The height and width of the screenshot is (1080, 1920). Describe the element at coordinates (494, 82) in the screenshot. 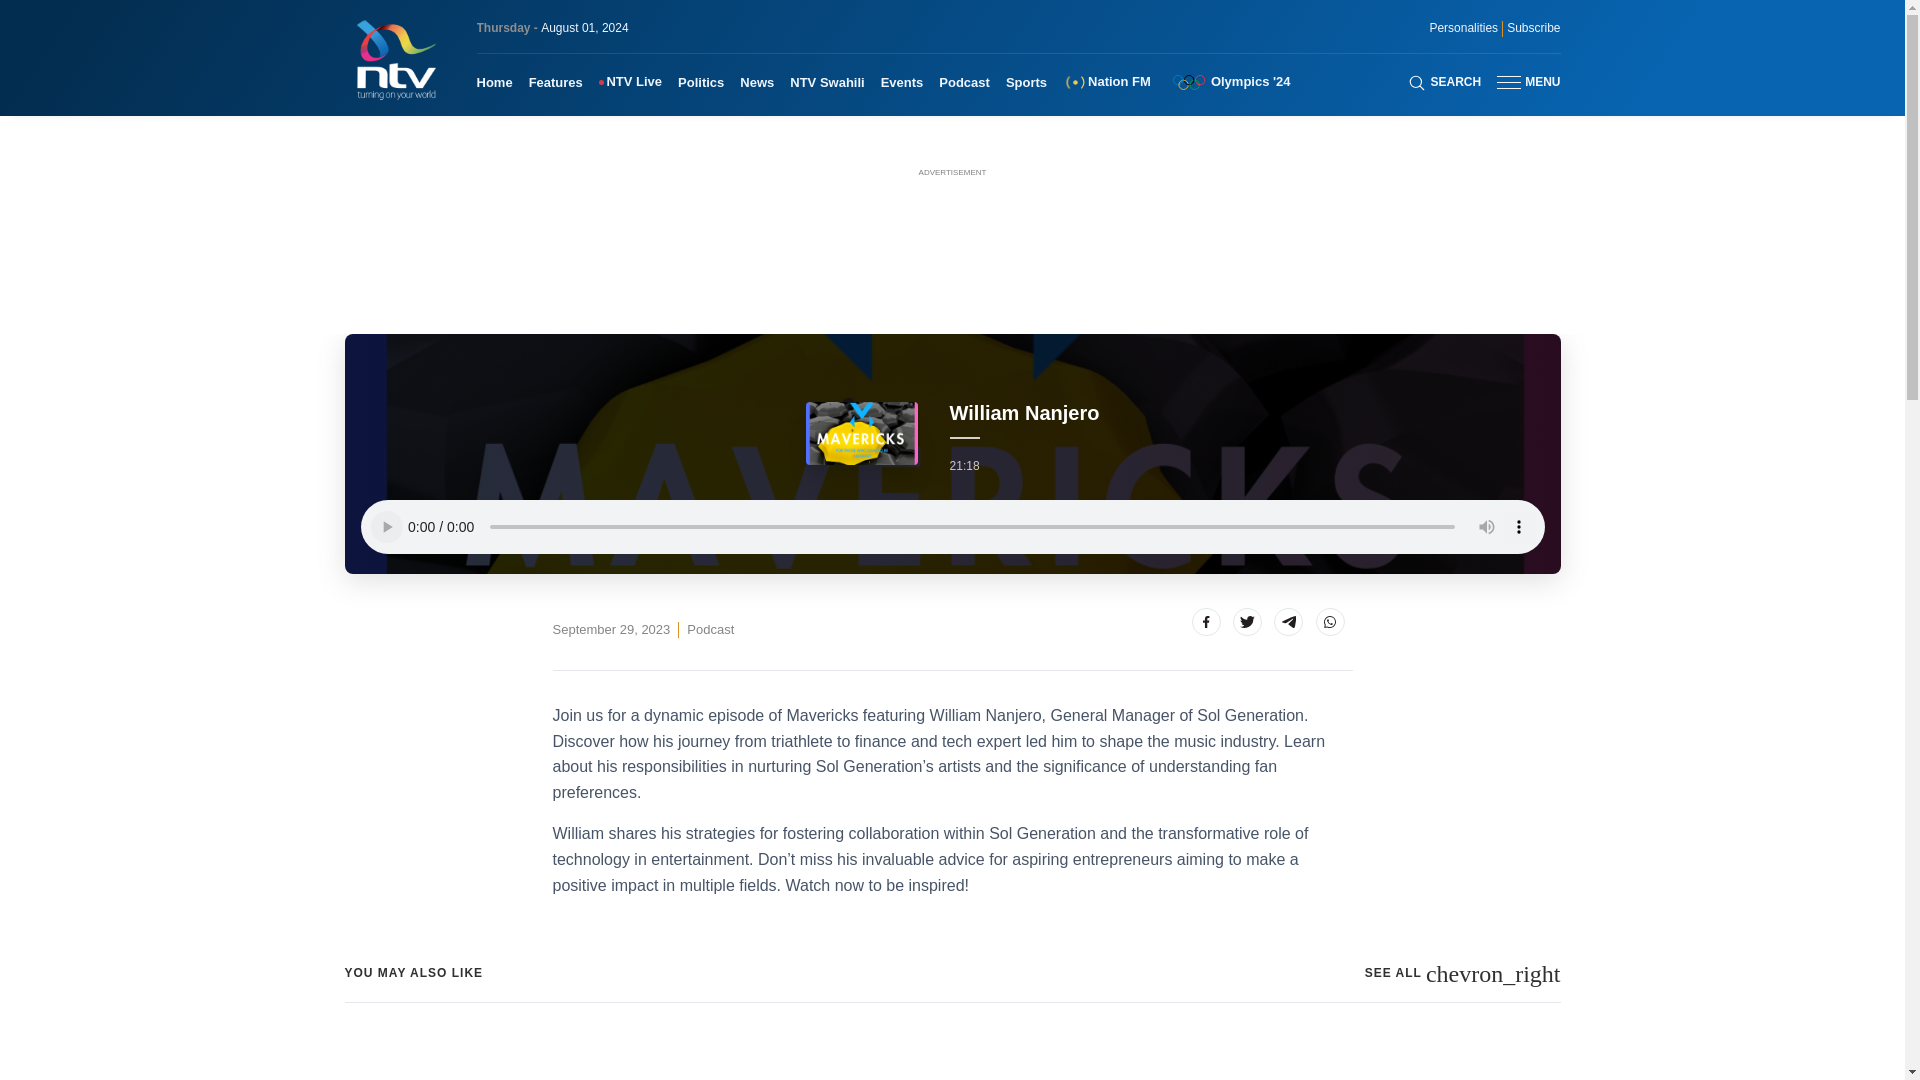

I see `Home` at that location.